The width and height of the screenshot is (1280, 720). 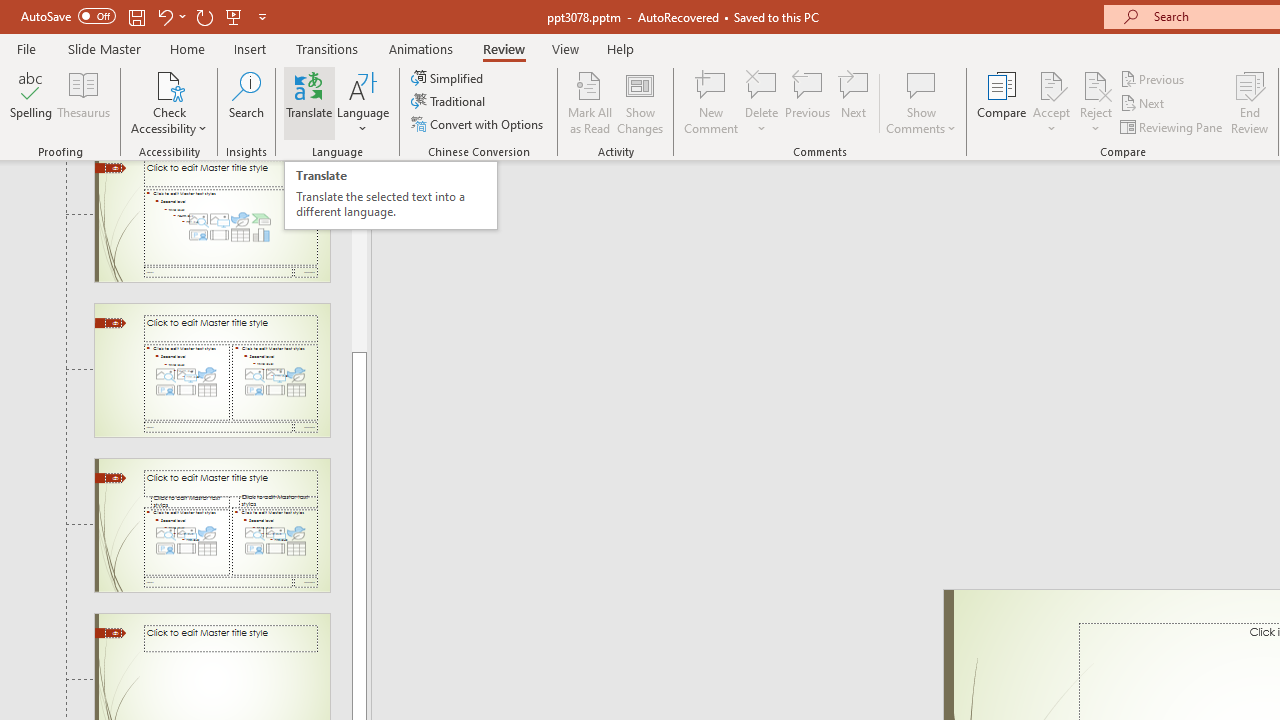 What do you see at coordinates (1096, 84) in the screenshot?
I see `Reject Change` at bounding box center [1096, 84].